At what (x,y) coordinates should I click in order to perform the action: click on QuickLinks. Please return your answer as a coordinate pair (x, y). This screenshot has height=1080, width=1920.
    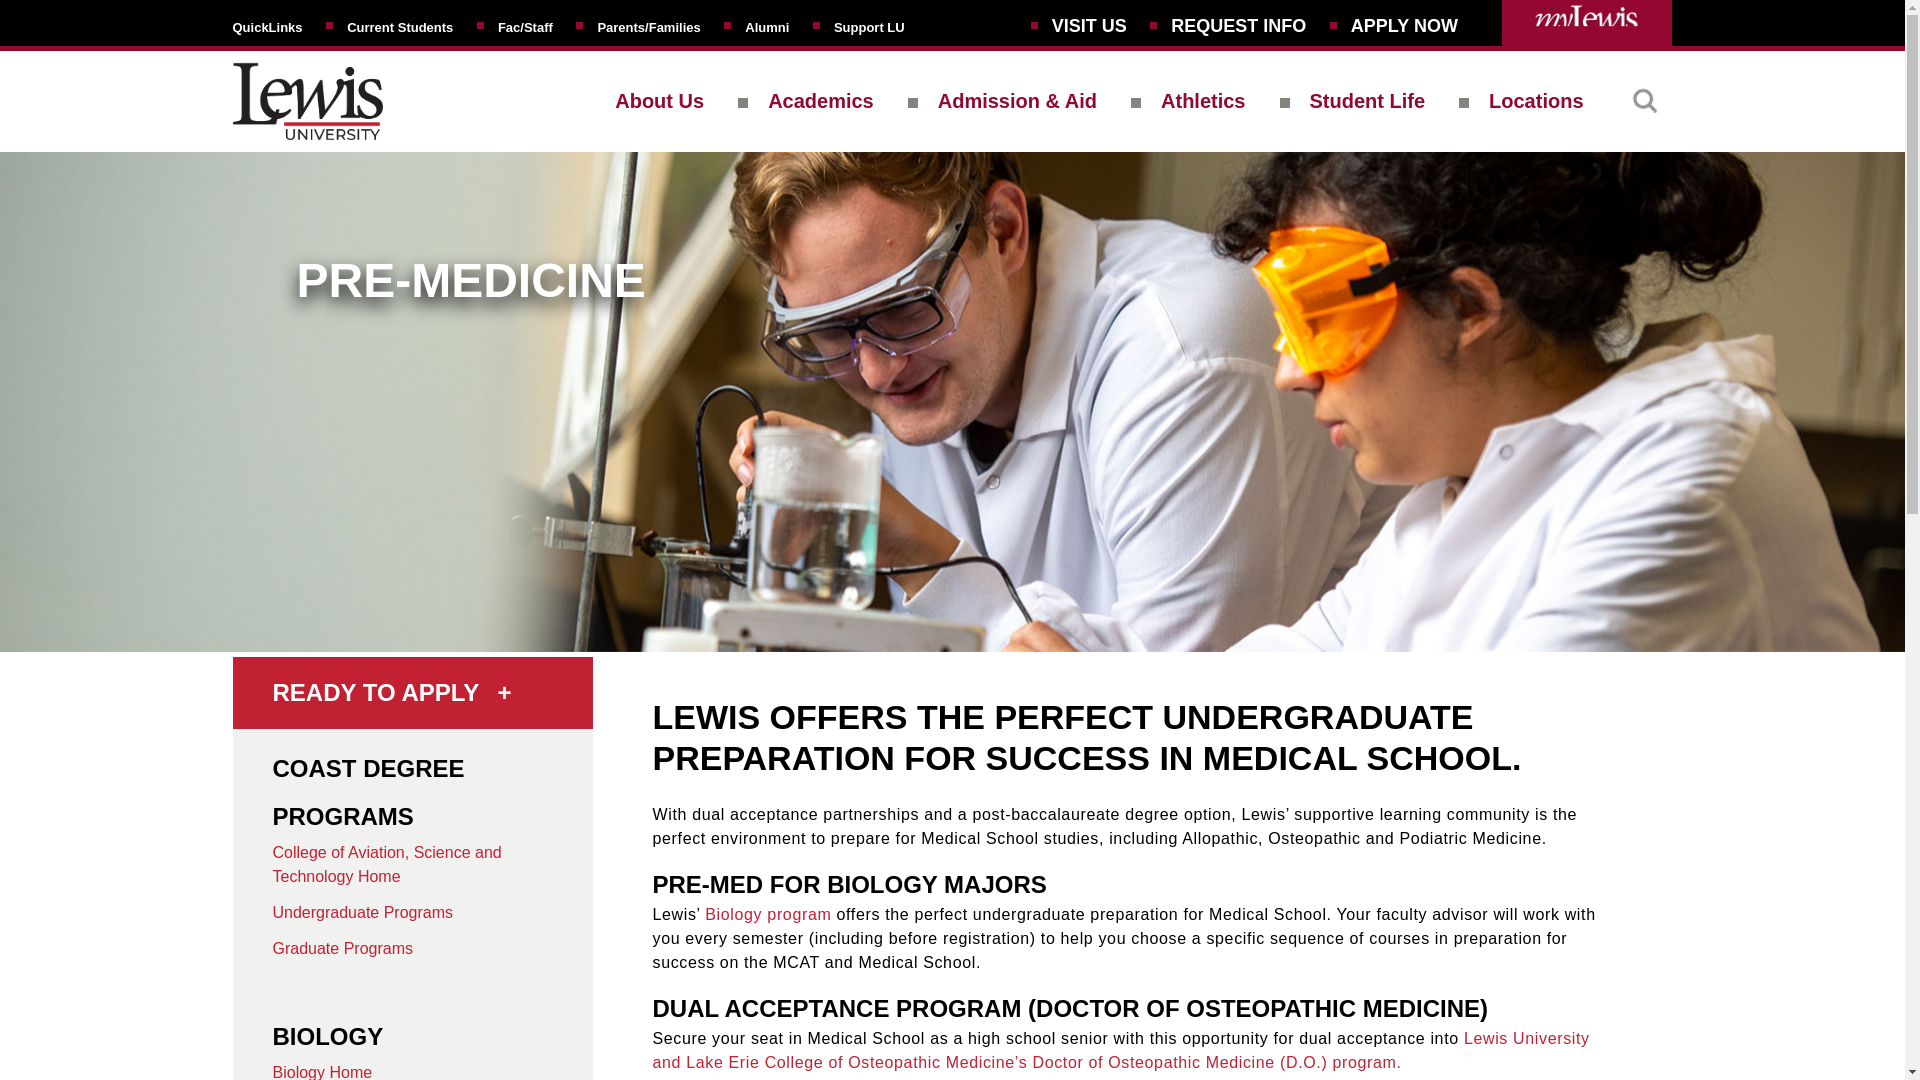
    Looking at the image, I should click on (266, 26).